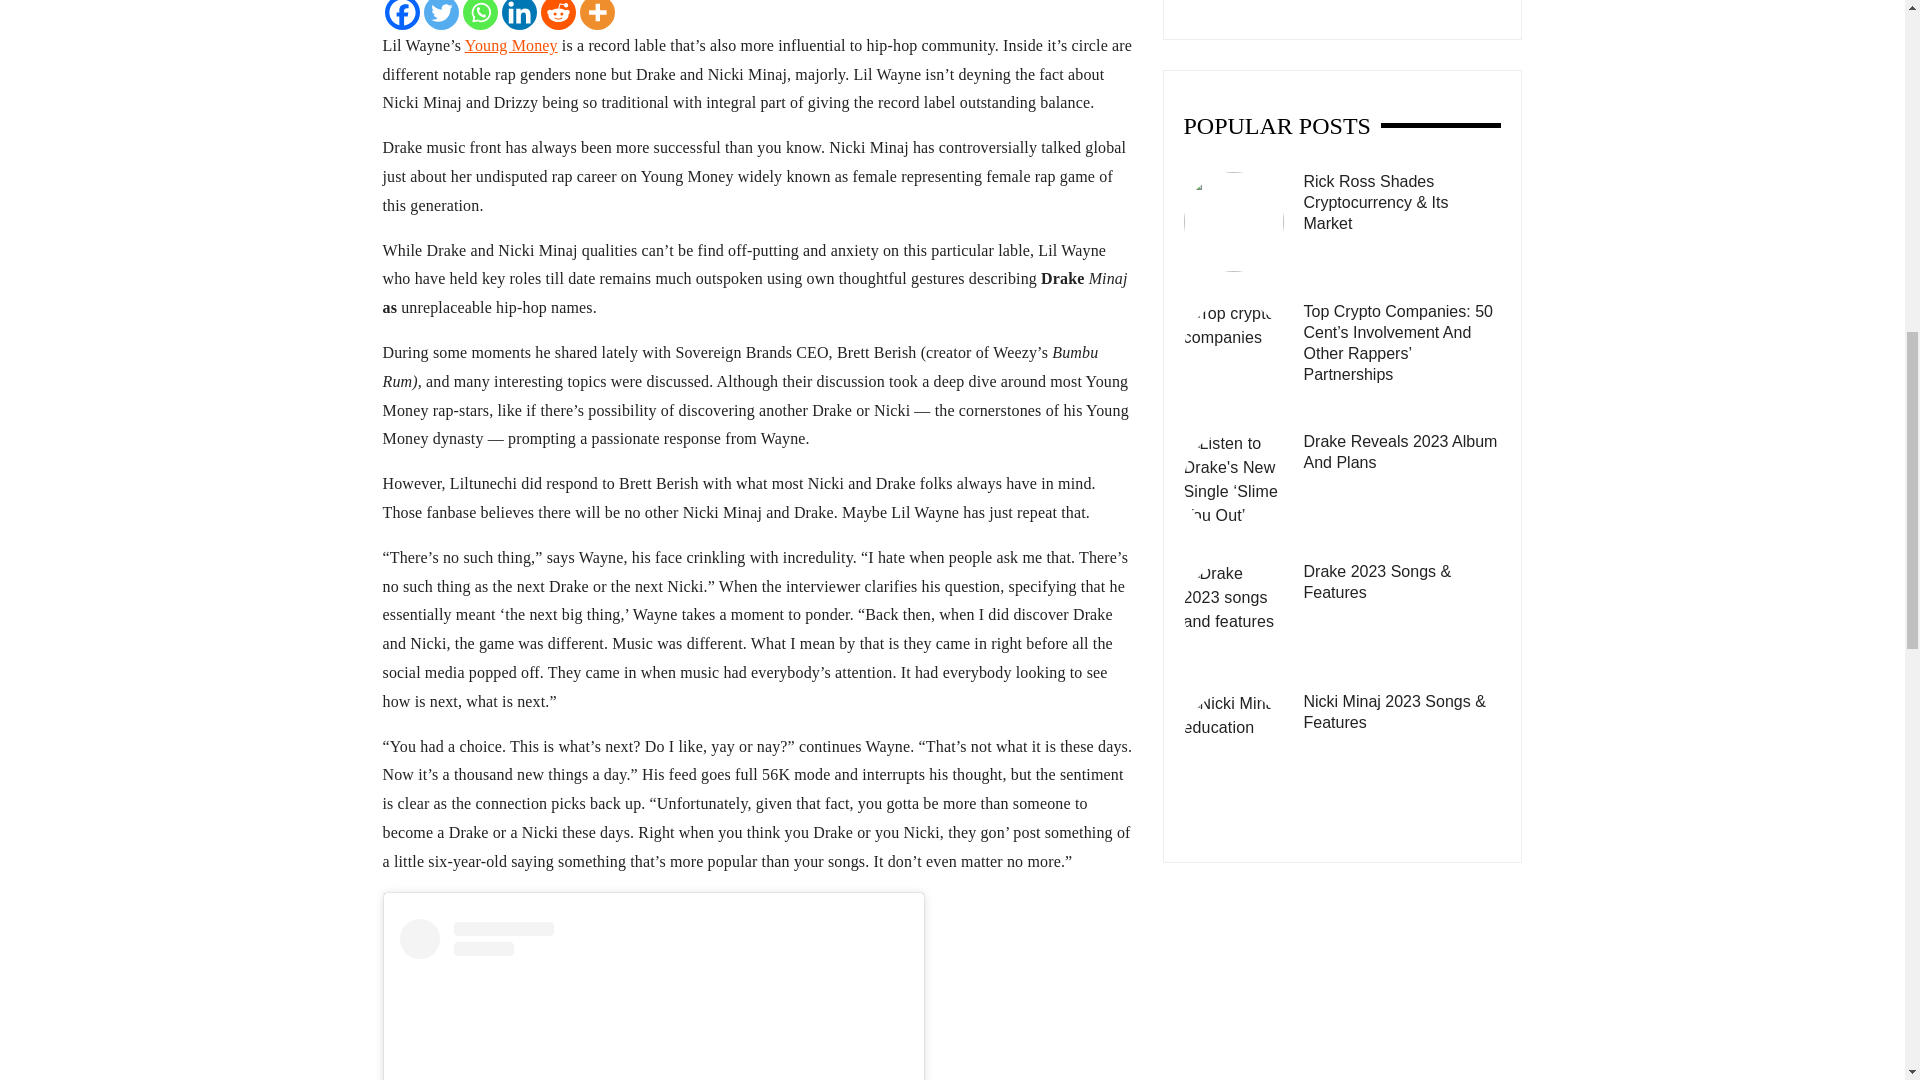  I want to click on Whatsapp, so click(480, 15).